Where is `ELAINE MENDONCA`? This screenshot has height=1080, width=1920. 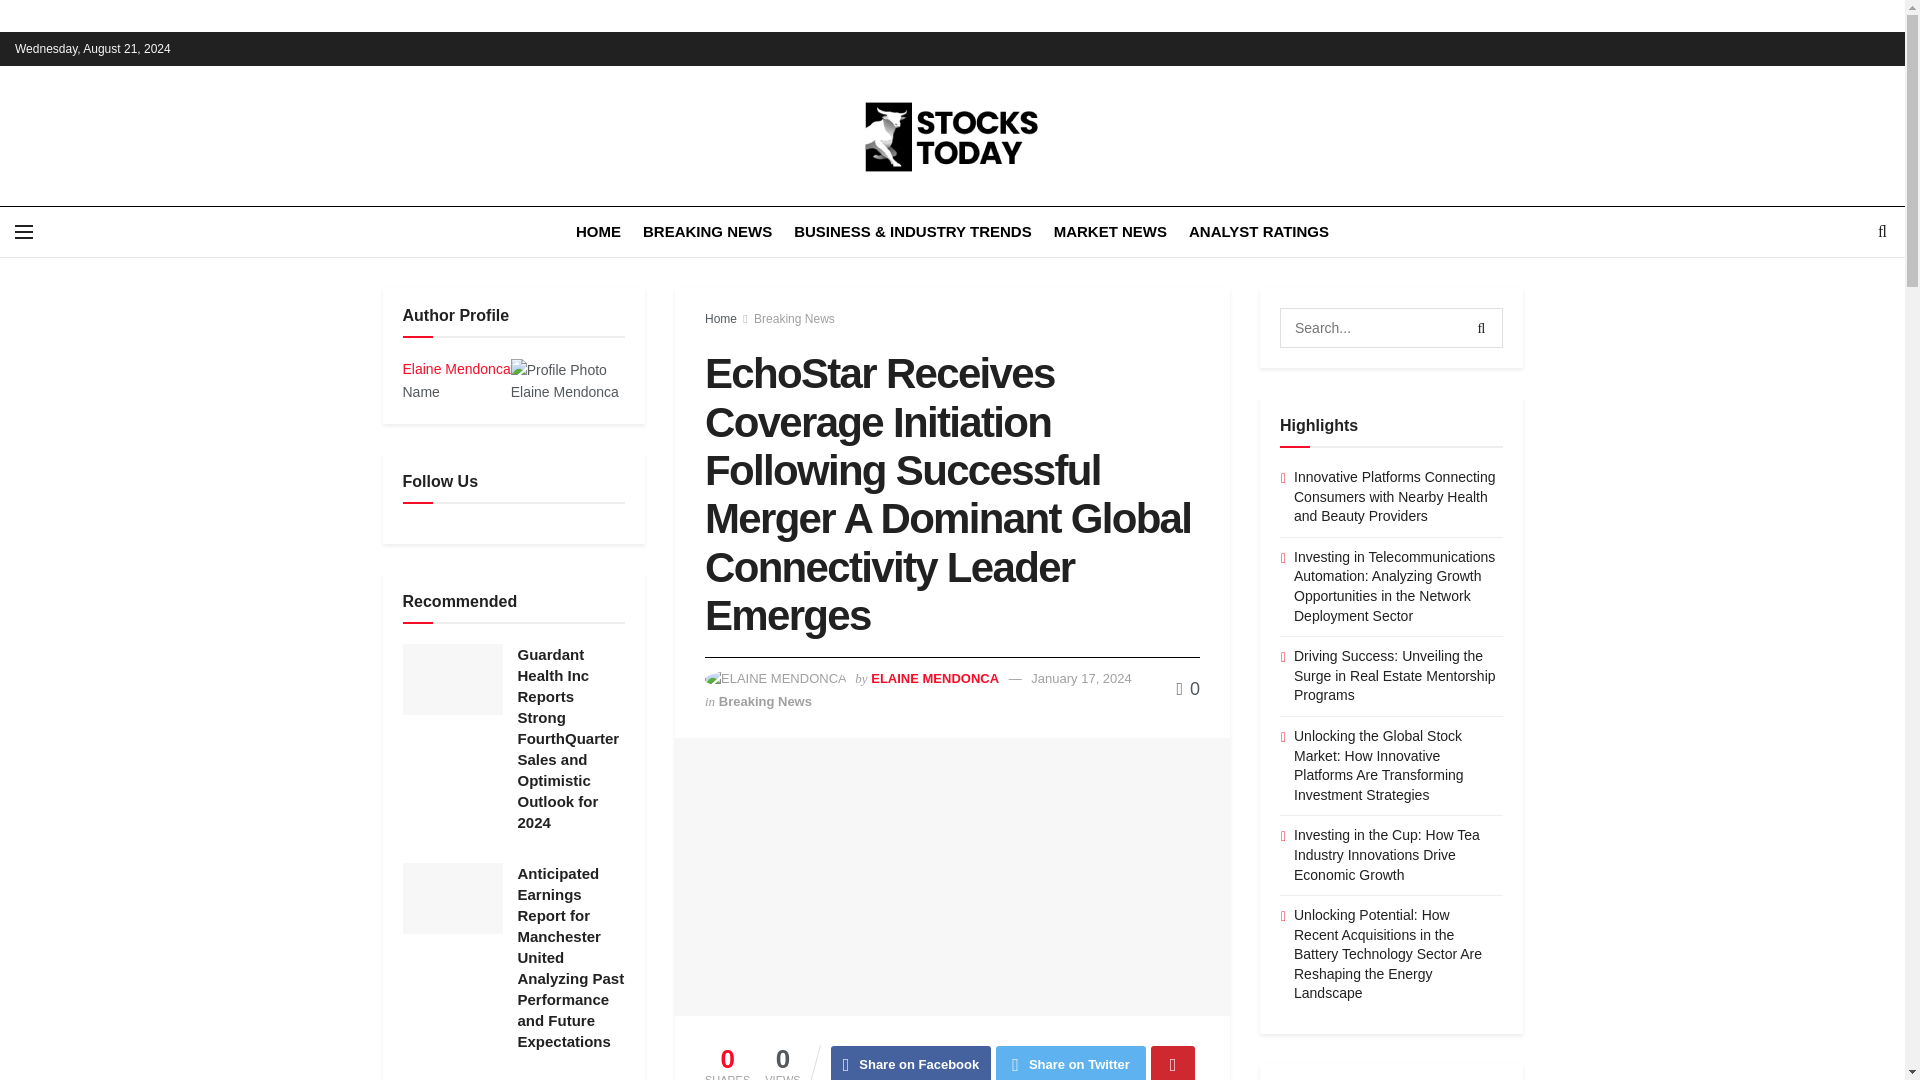
ELAINE MENDONCA is located at coordinates (934, 678).